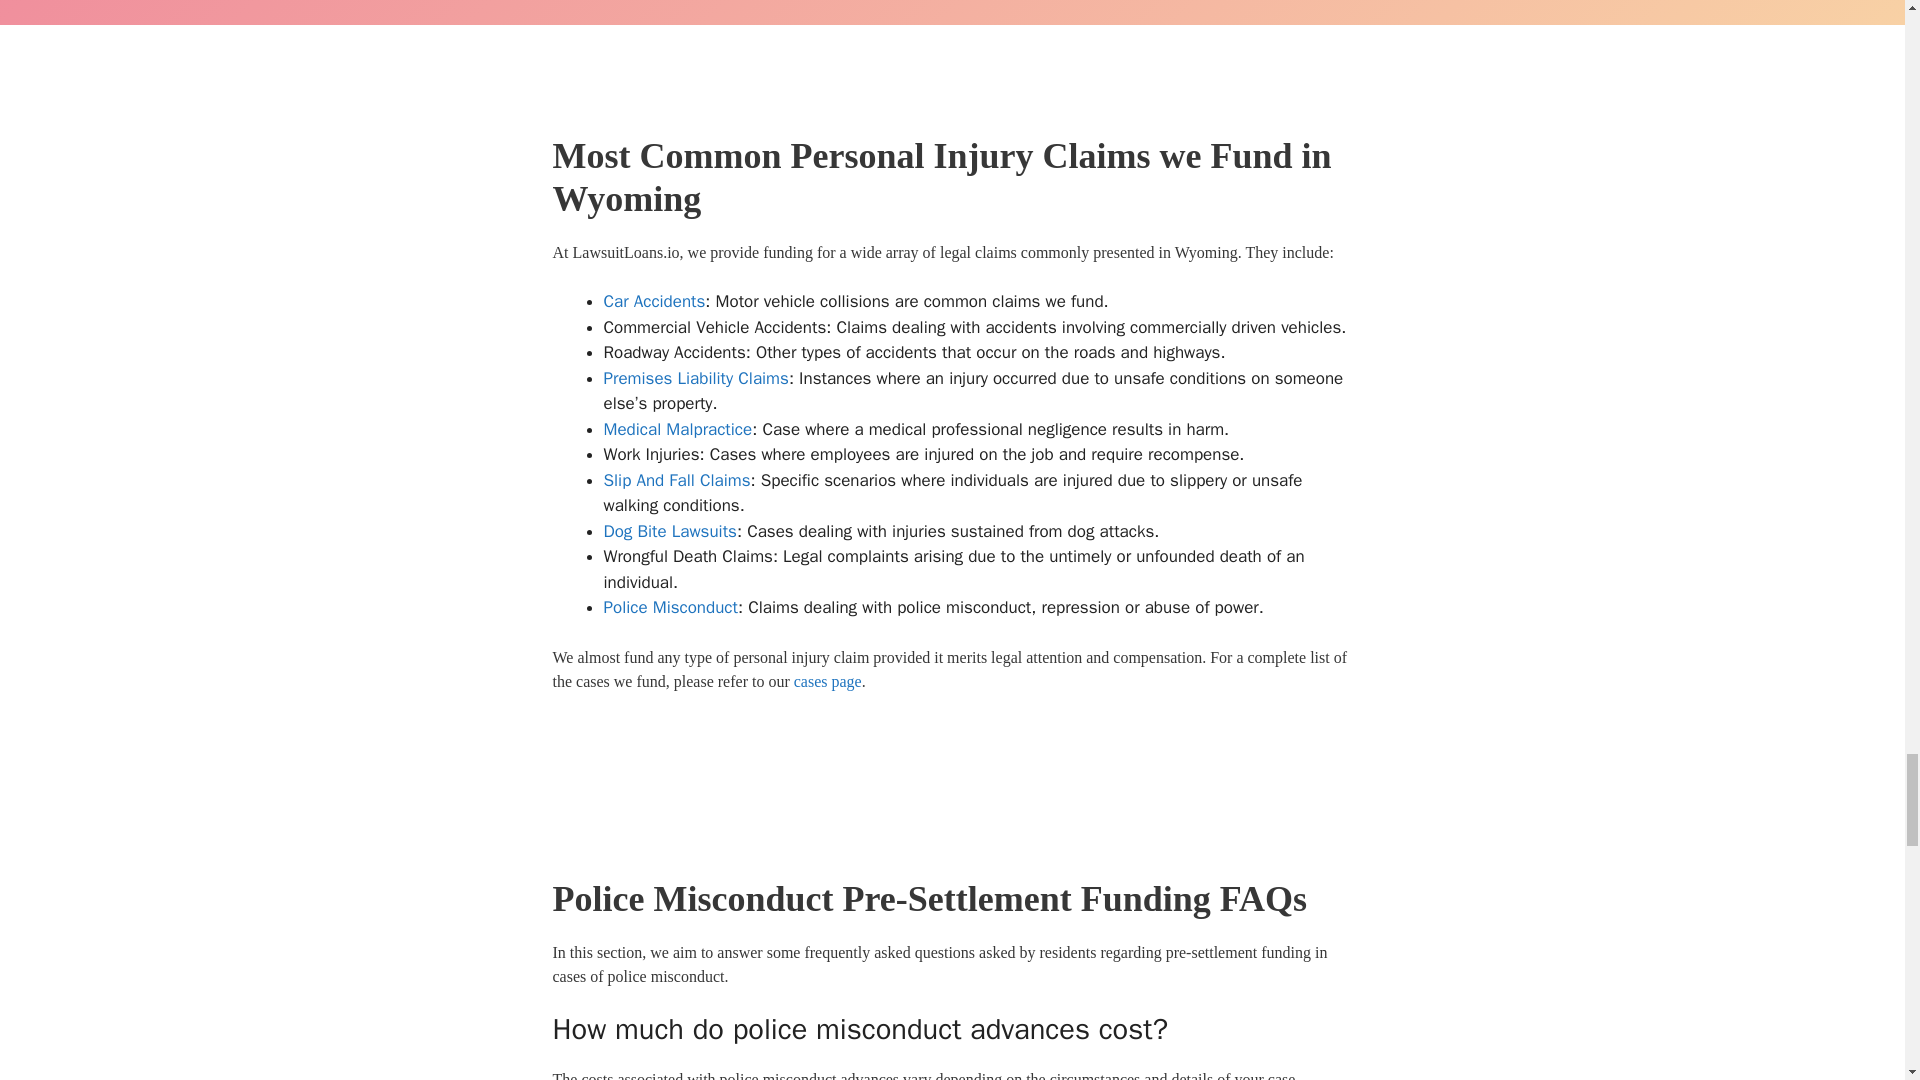 The height and width of the screenshot is (1080, 1920). Describe the element at coordinates (670, 607) in the screenshot. I see `Police Misconduct` at that location.